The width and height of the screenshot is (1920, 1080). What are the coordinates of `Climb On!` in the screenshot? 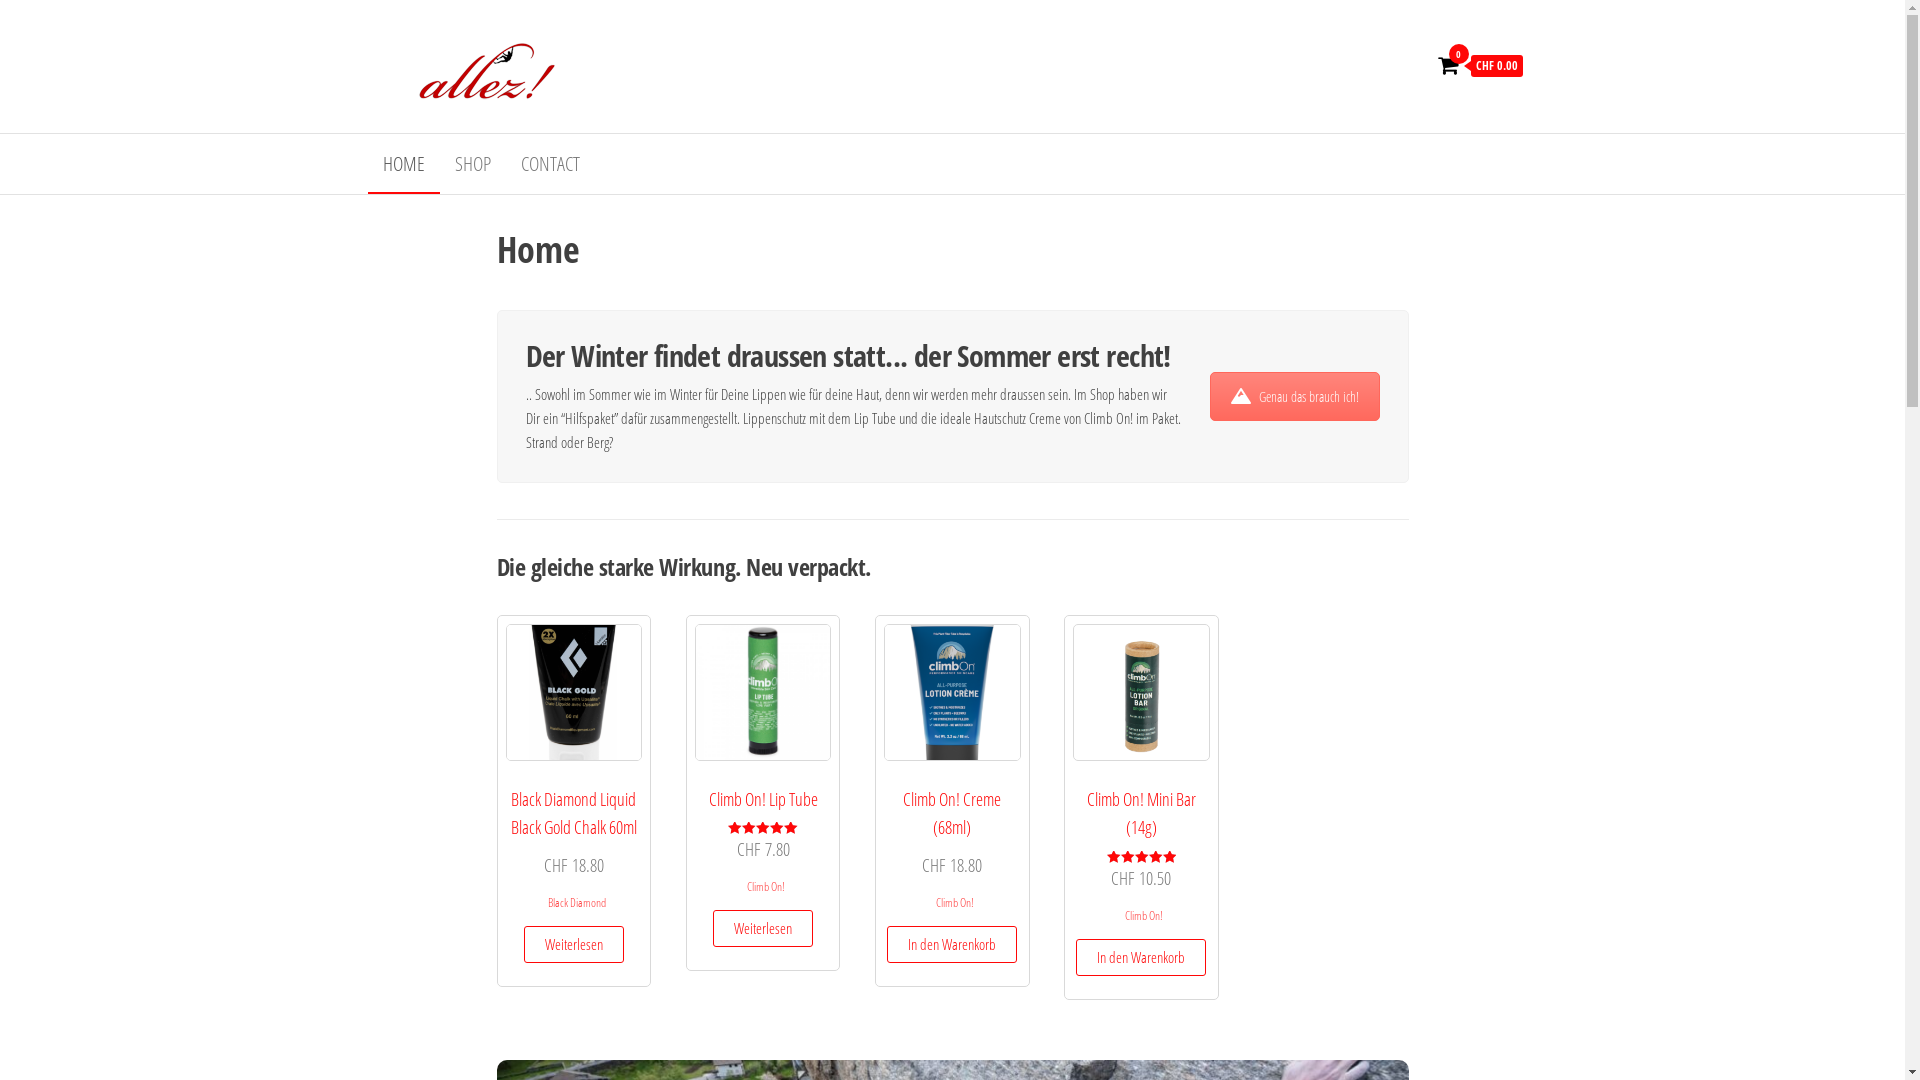 It's located at (1144, 916).